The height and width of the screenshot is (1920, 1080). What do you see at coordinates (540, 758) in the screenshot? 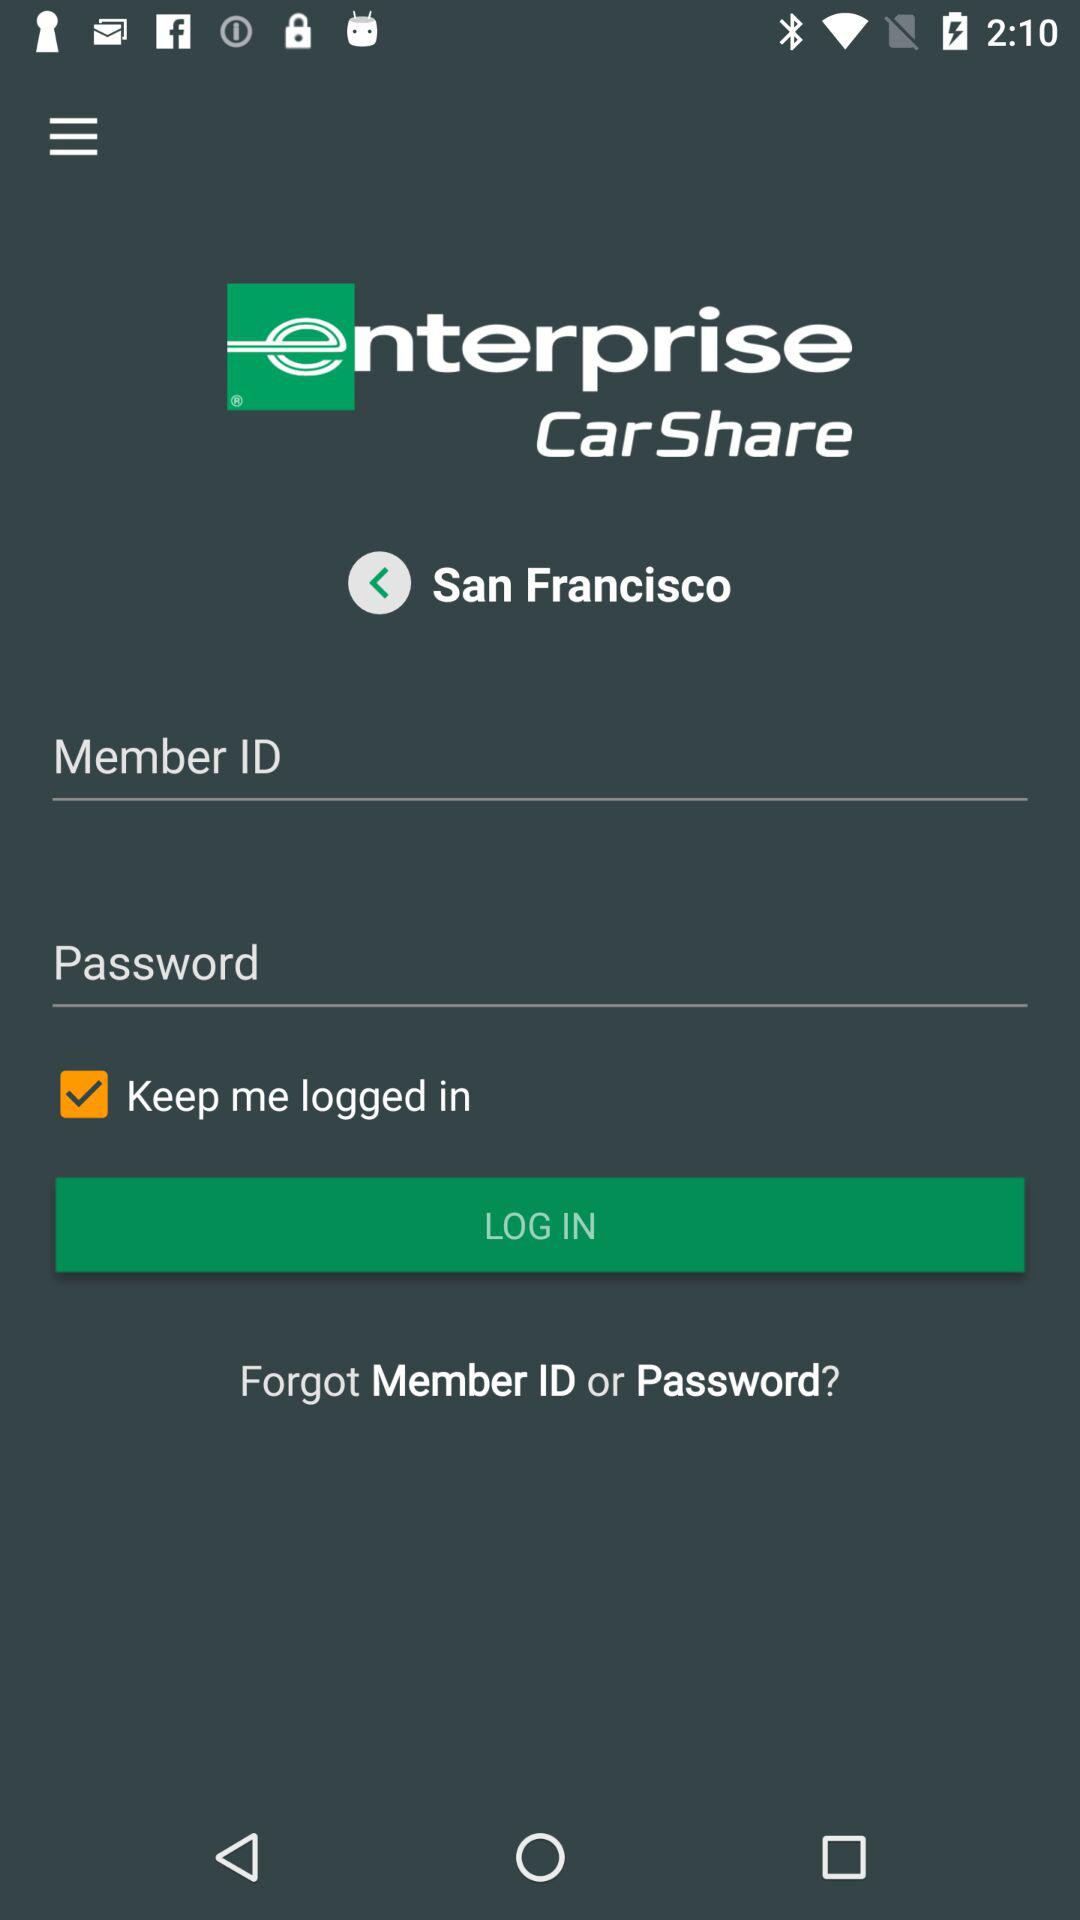
I see `id textbox` at bounding box center [540, 758].